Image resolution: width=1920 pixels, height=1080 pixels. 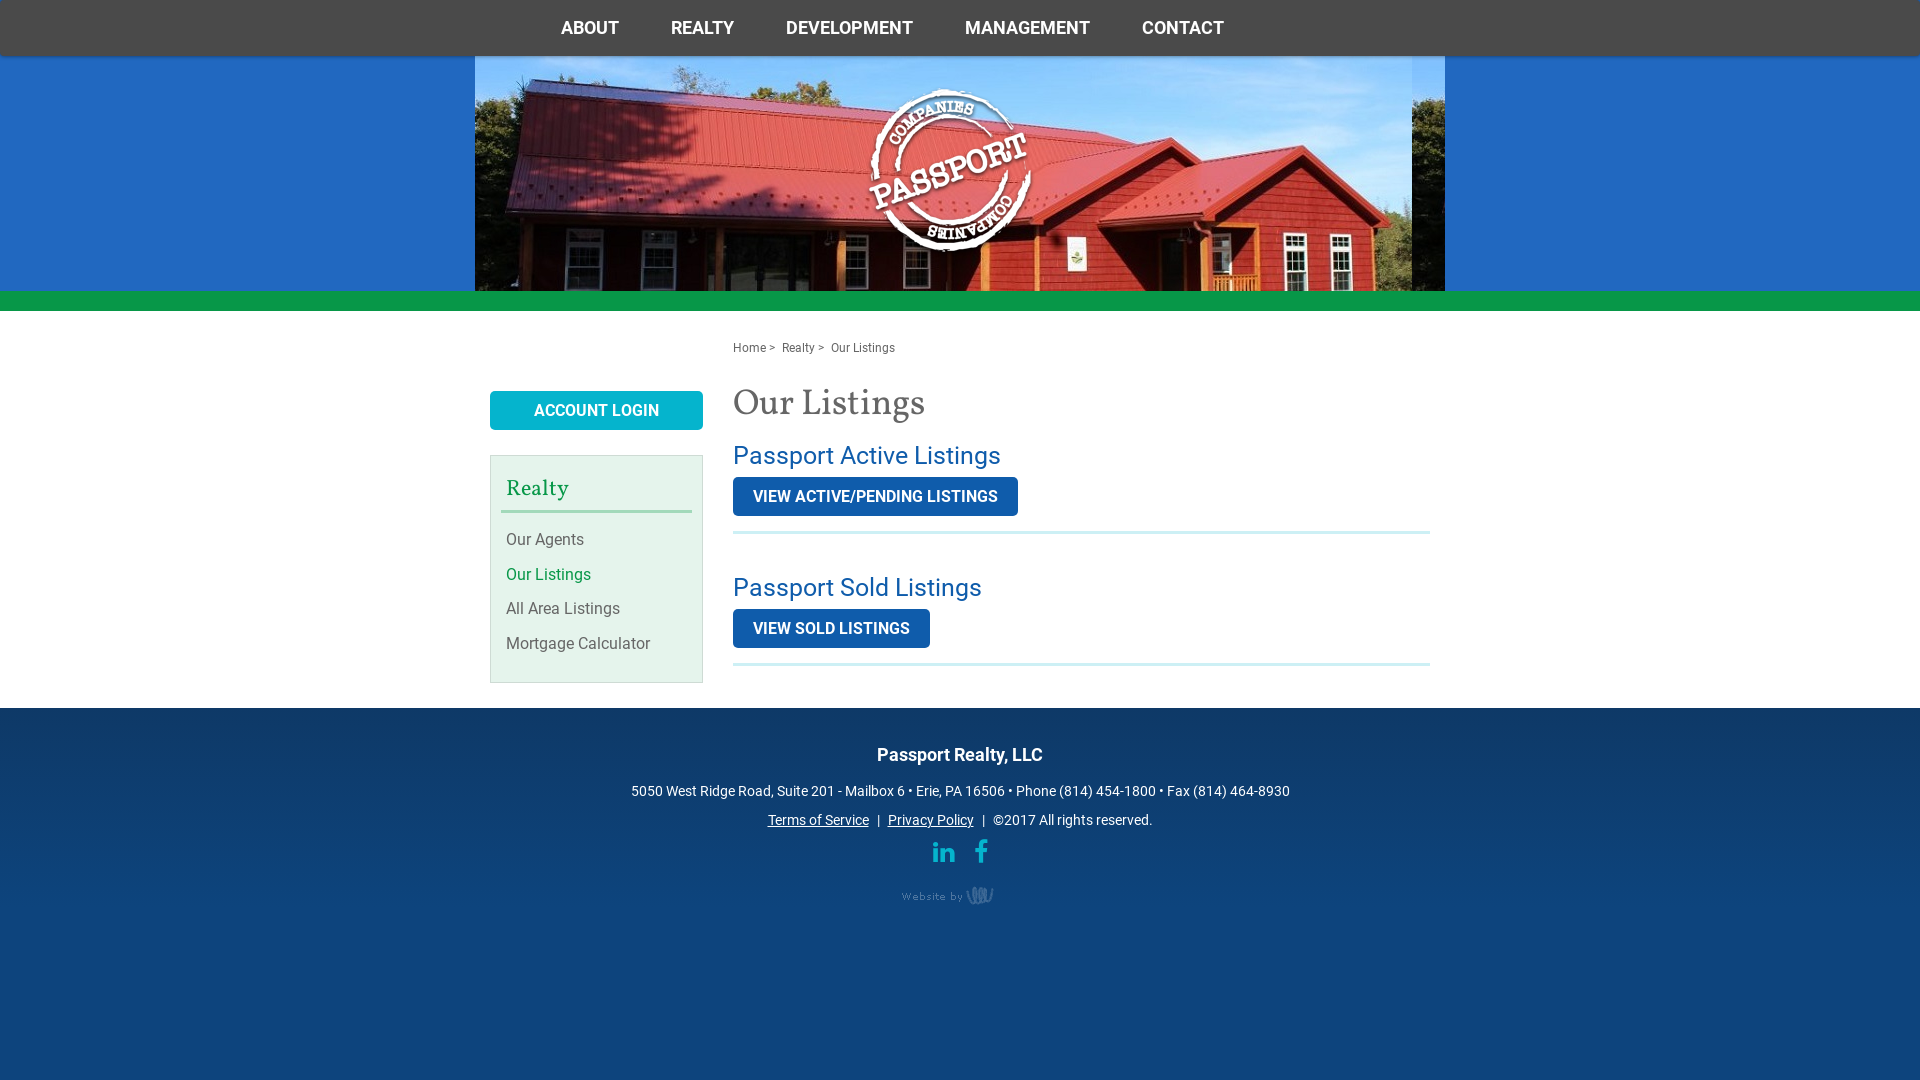 I want to click on Realty, so click(x=798, y=348).